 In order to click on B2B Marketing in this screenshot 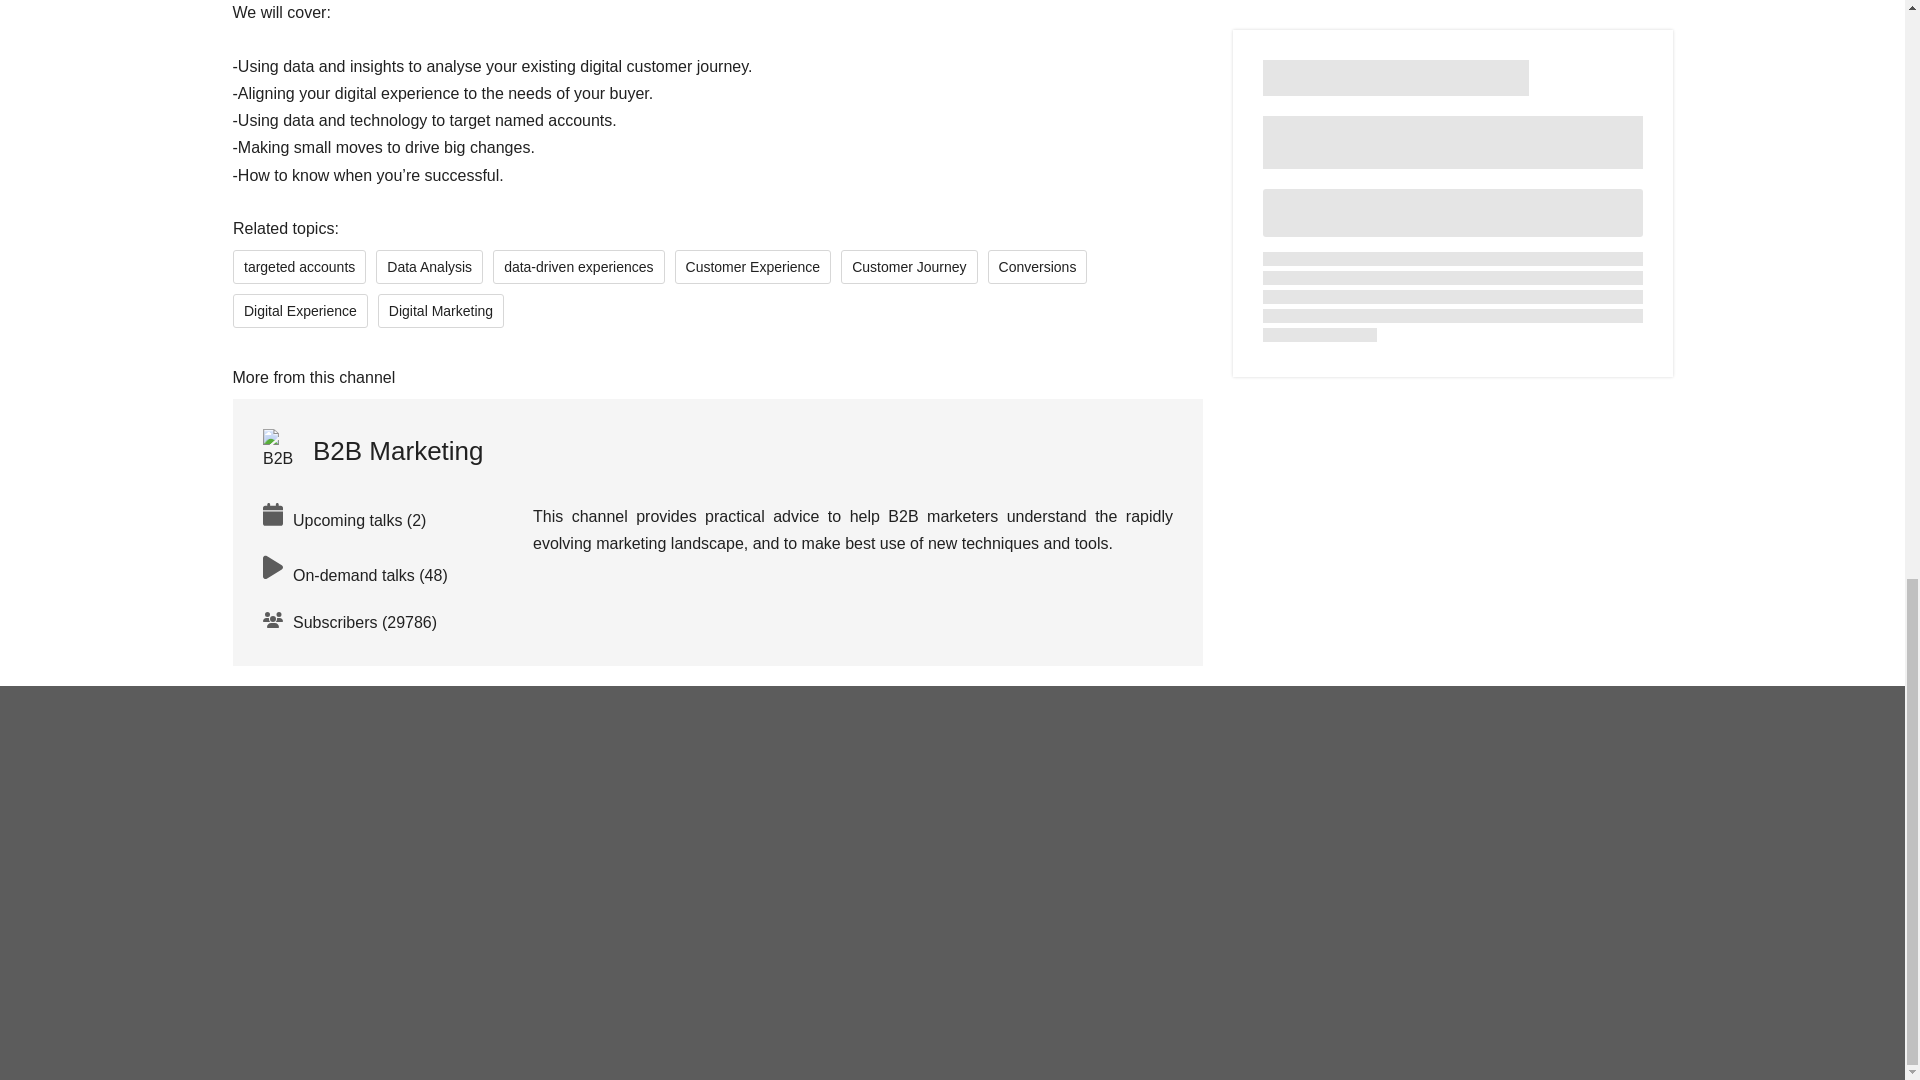, I will do `click(372, 450)`.